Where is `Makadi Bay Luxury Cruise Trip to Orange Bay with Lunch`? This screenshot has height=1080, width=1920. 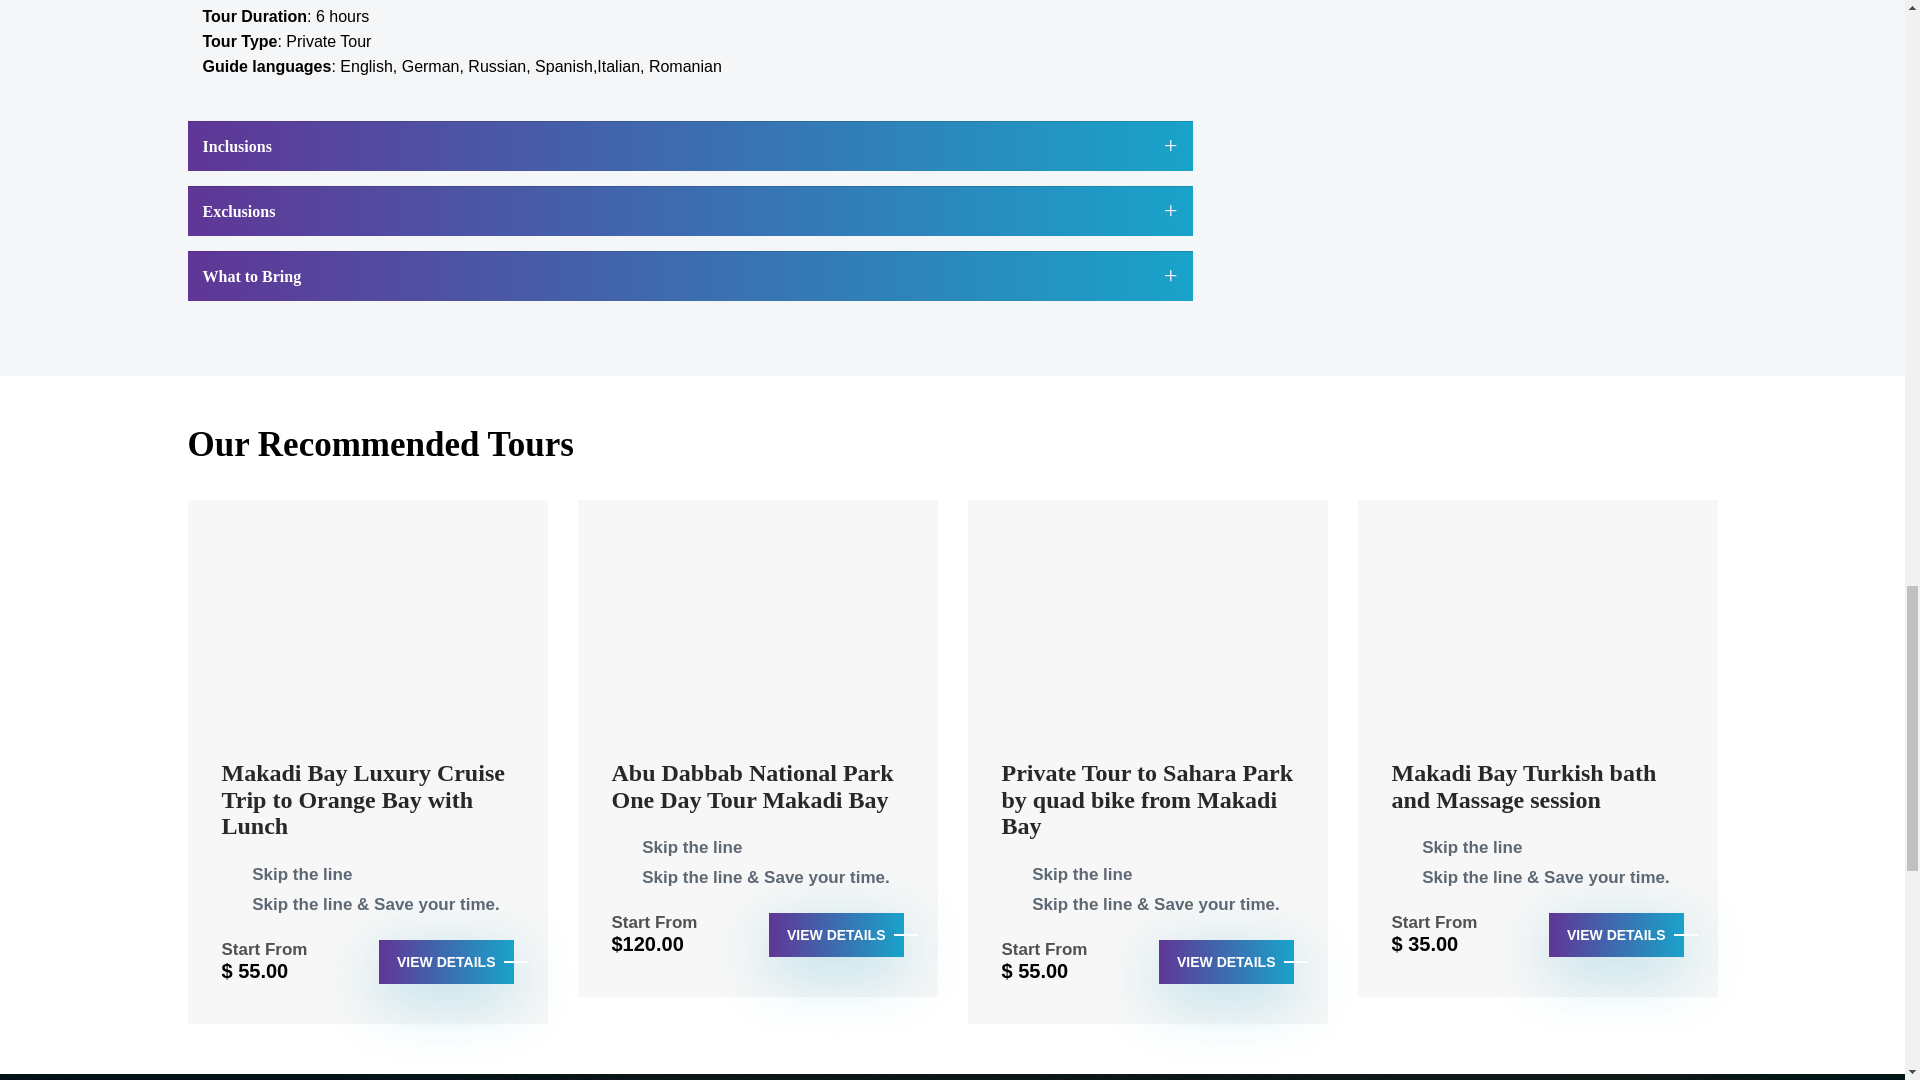 Makadi Bay Luxury Cruise Trip to Orange Bay with Lunch is located at coordinates (368, 809).